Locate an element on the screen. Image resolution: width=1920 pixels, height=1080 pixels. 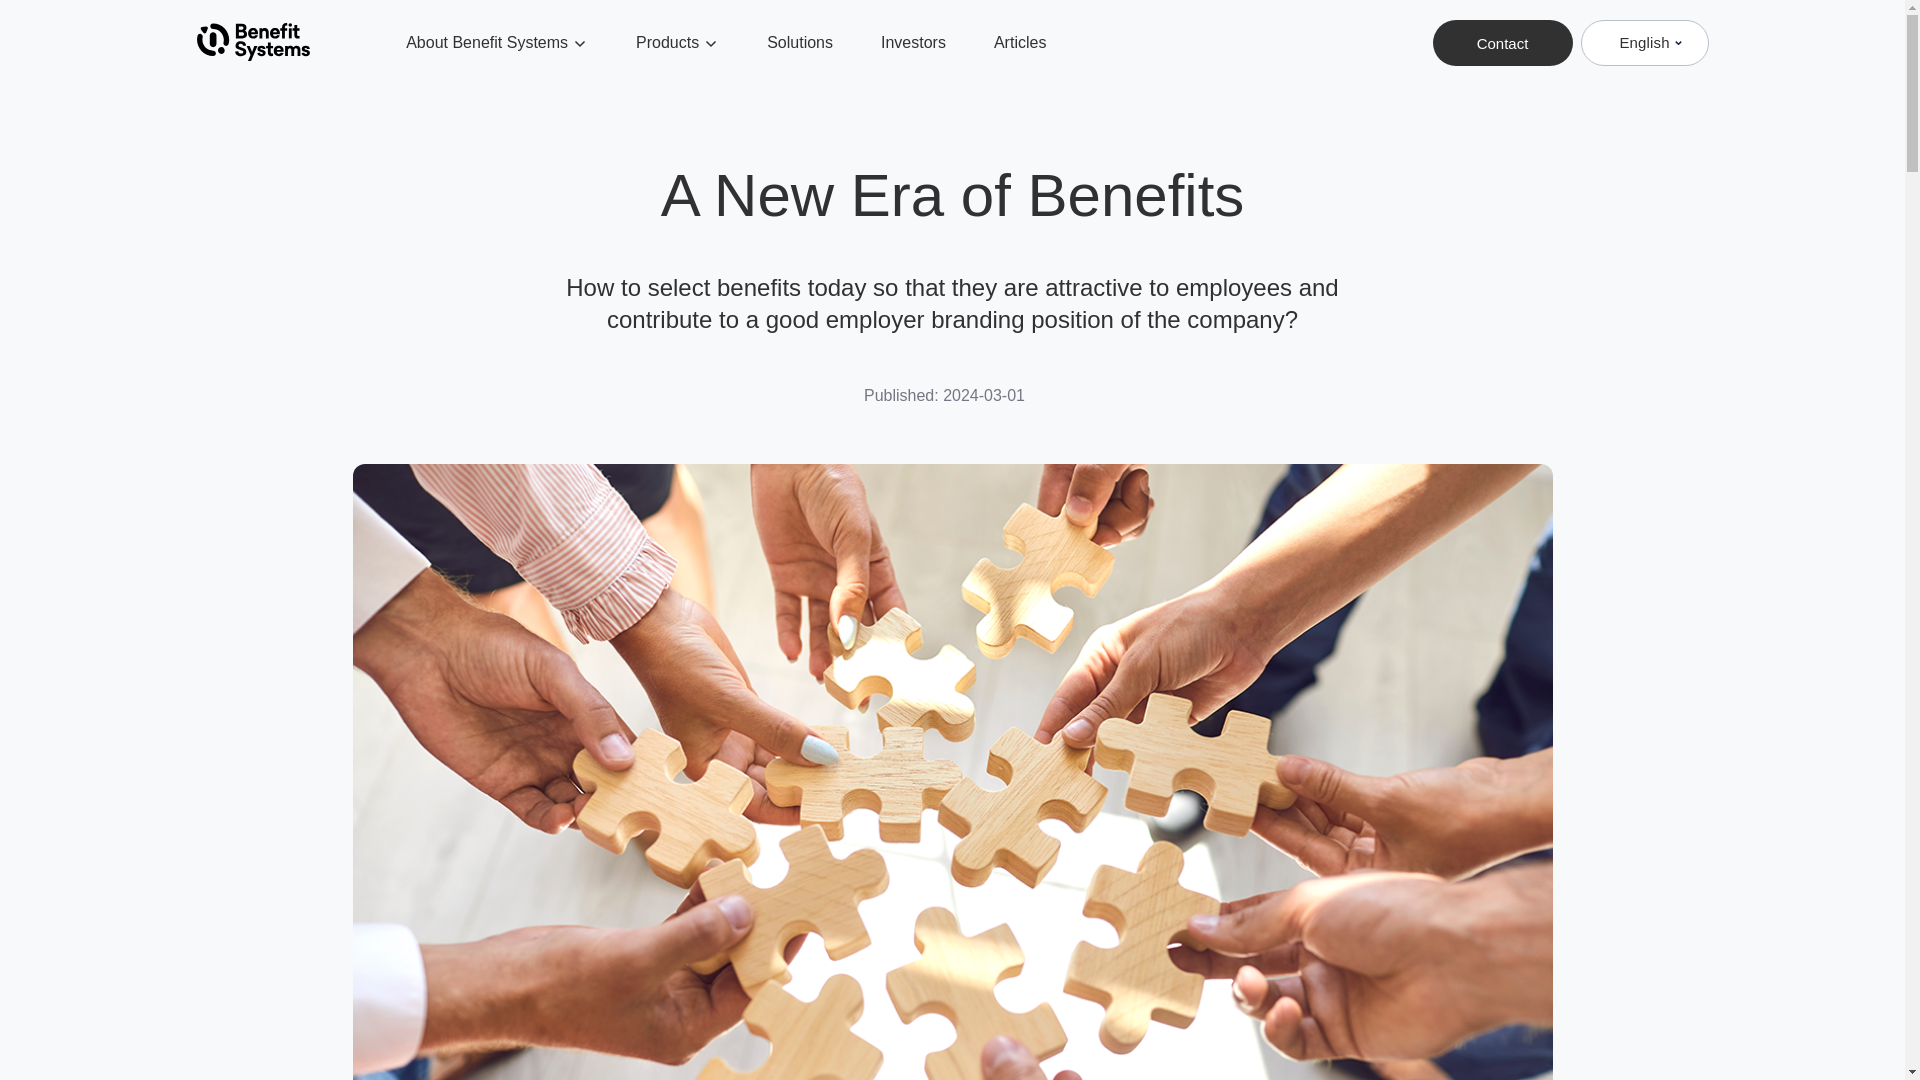
English is located at coordinates (1644, 42).